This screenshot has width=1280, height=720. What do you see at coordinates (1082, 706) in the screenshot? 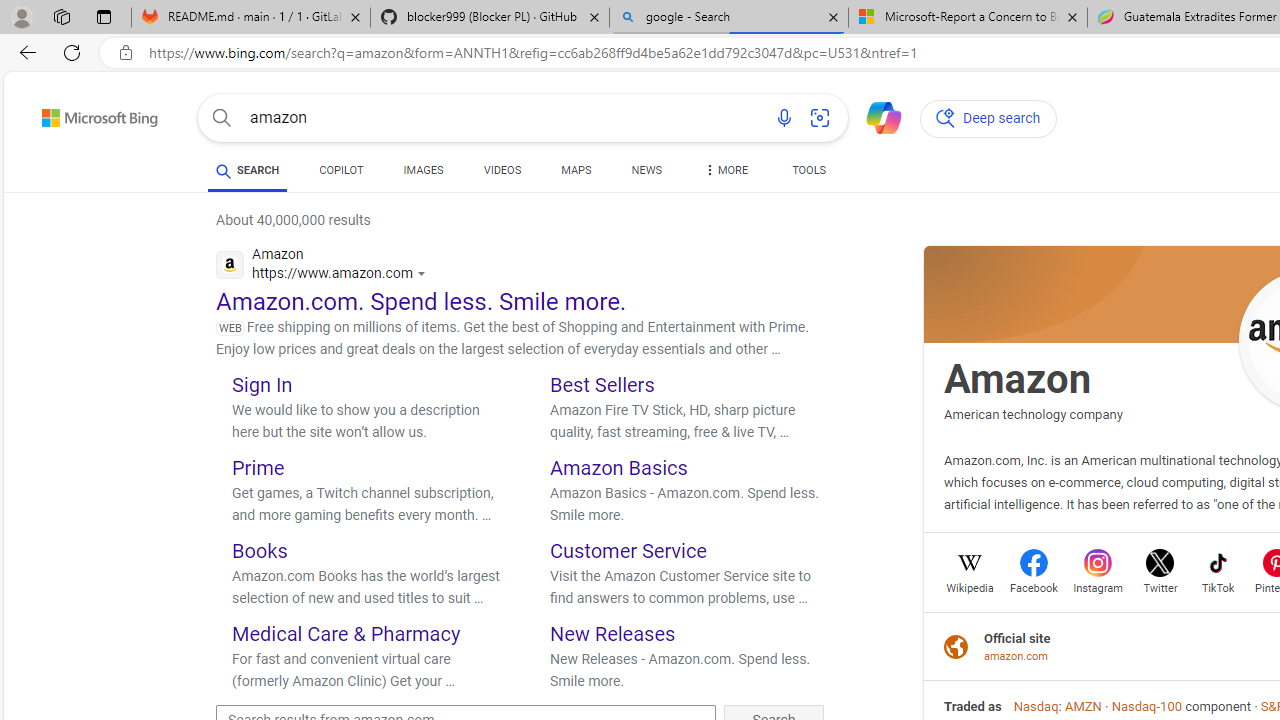
I see `AMZN` at bounding box center [1082, 706].